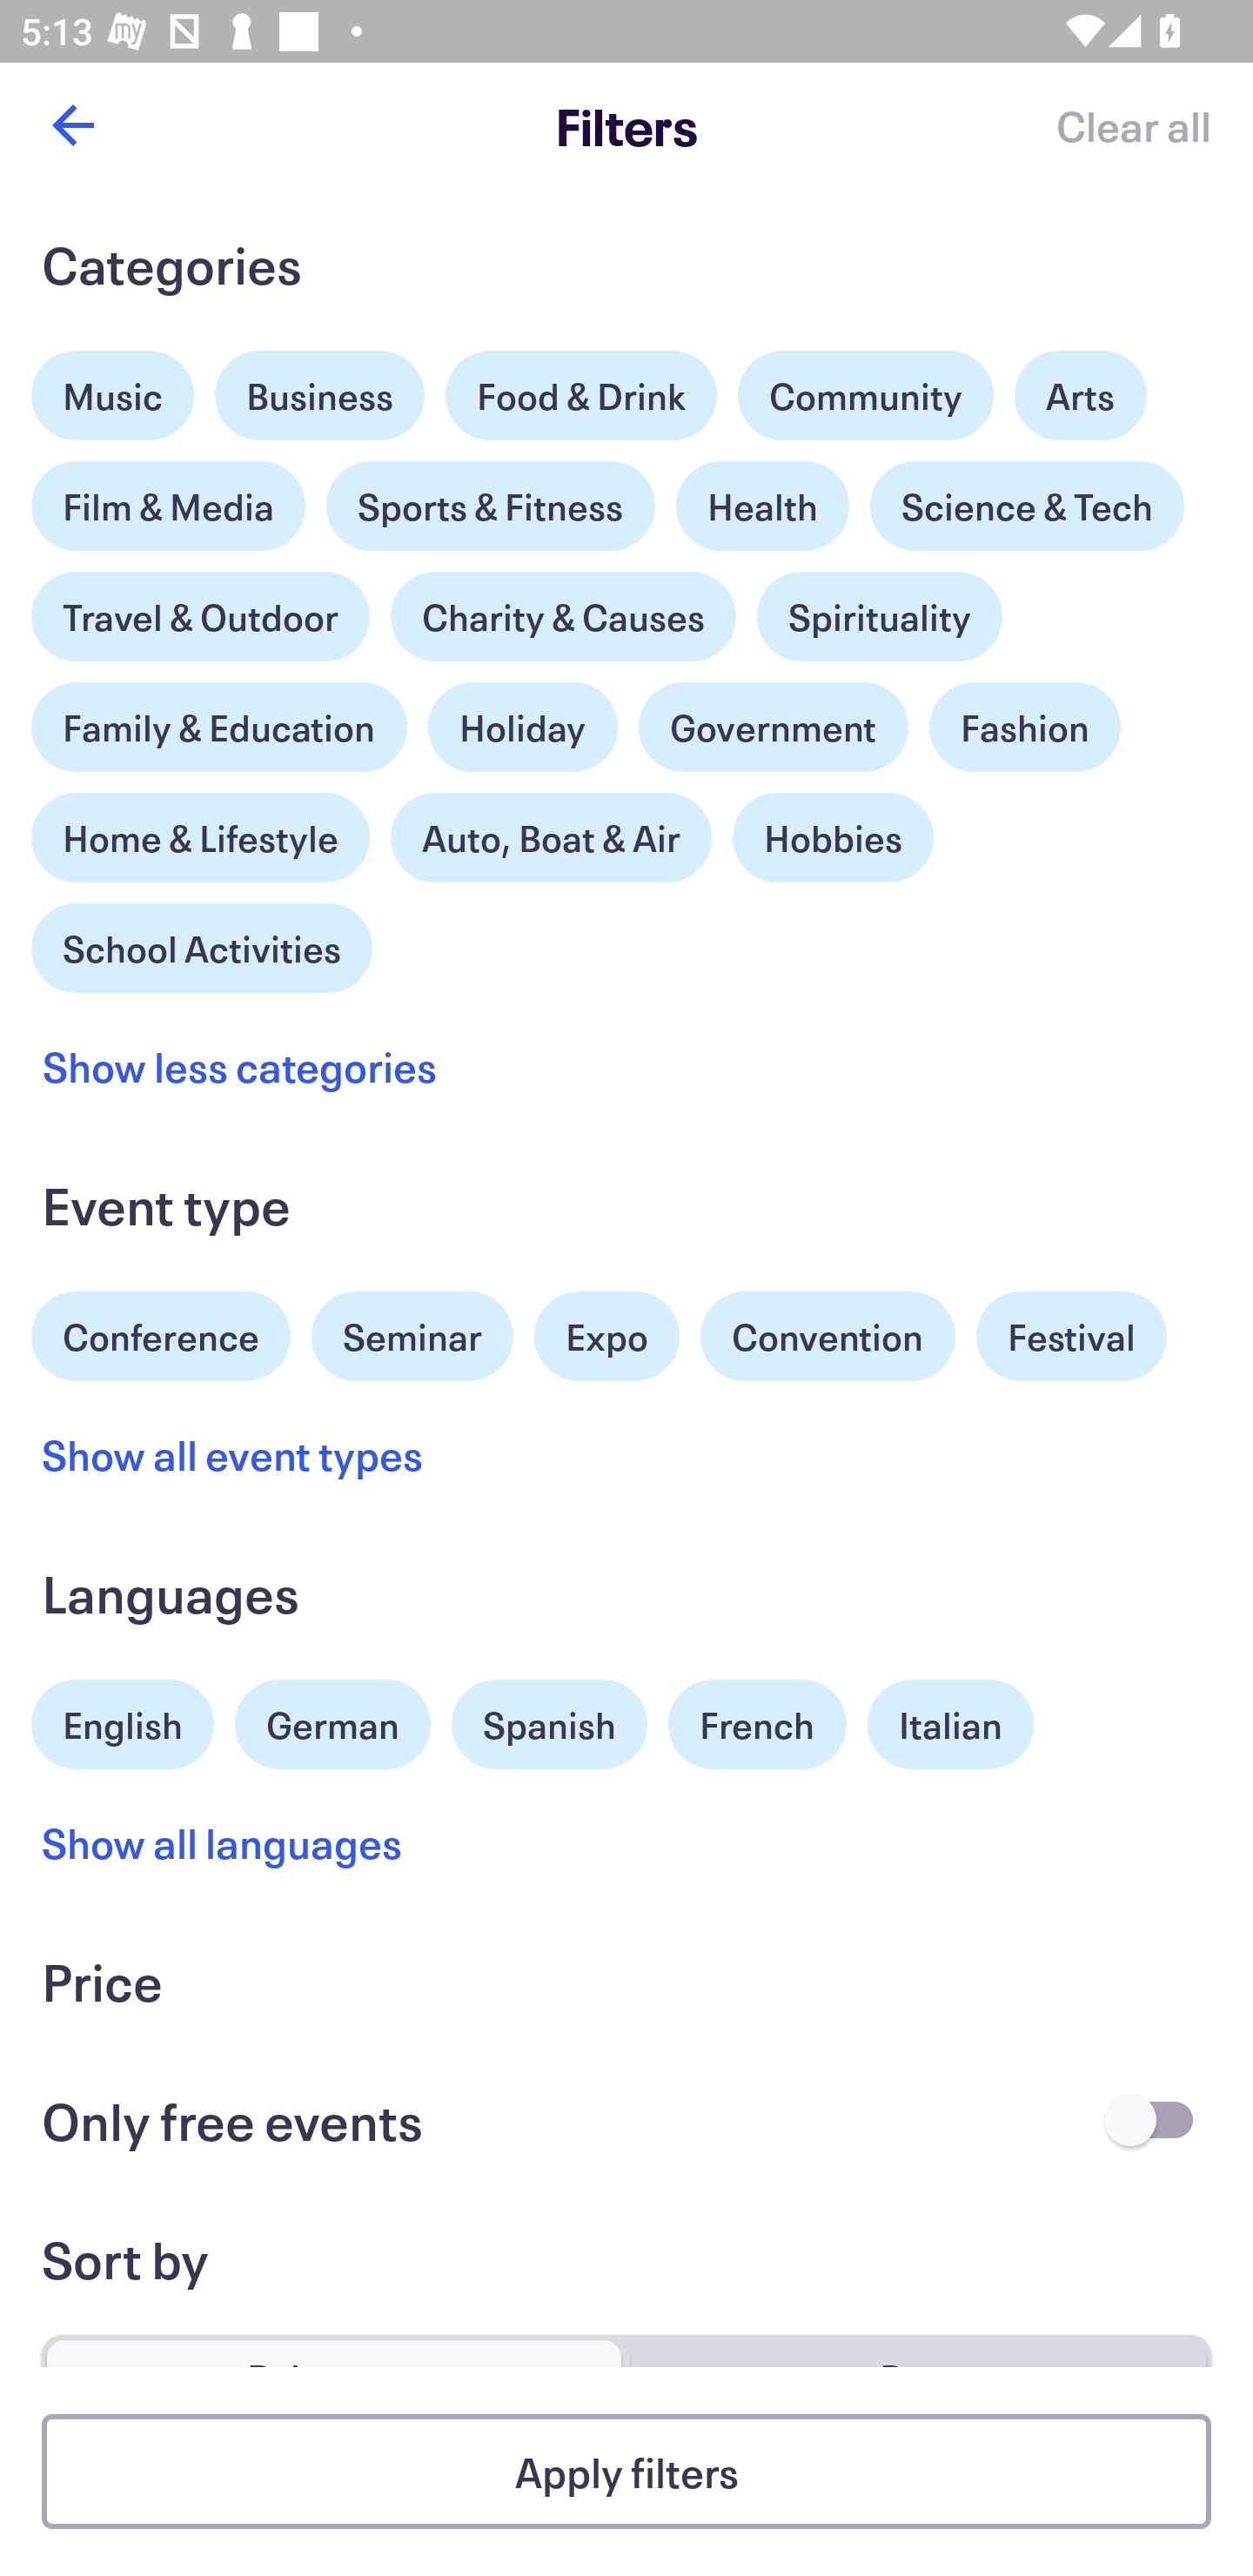 The image size is (1253, 2576). Describe the element at coordinates (757, 1725) in the screenshot. I see `French` at that location.